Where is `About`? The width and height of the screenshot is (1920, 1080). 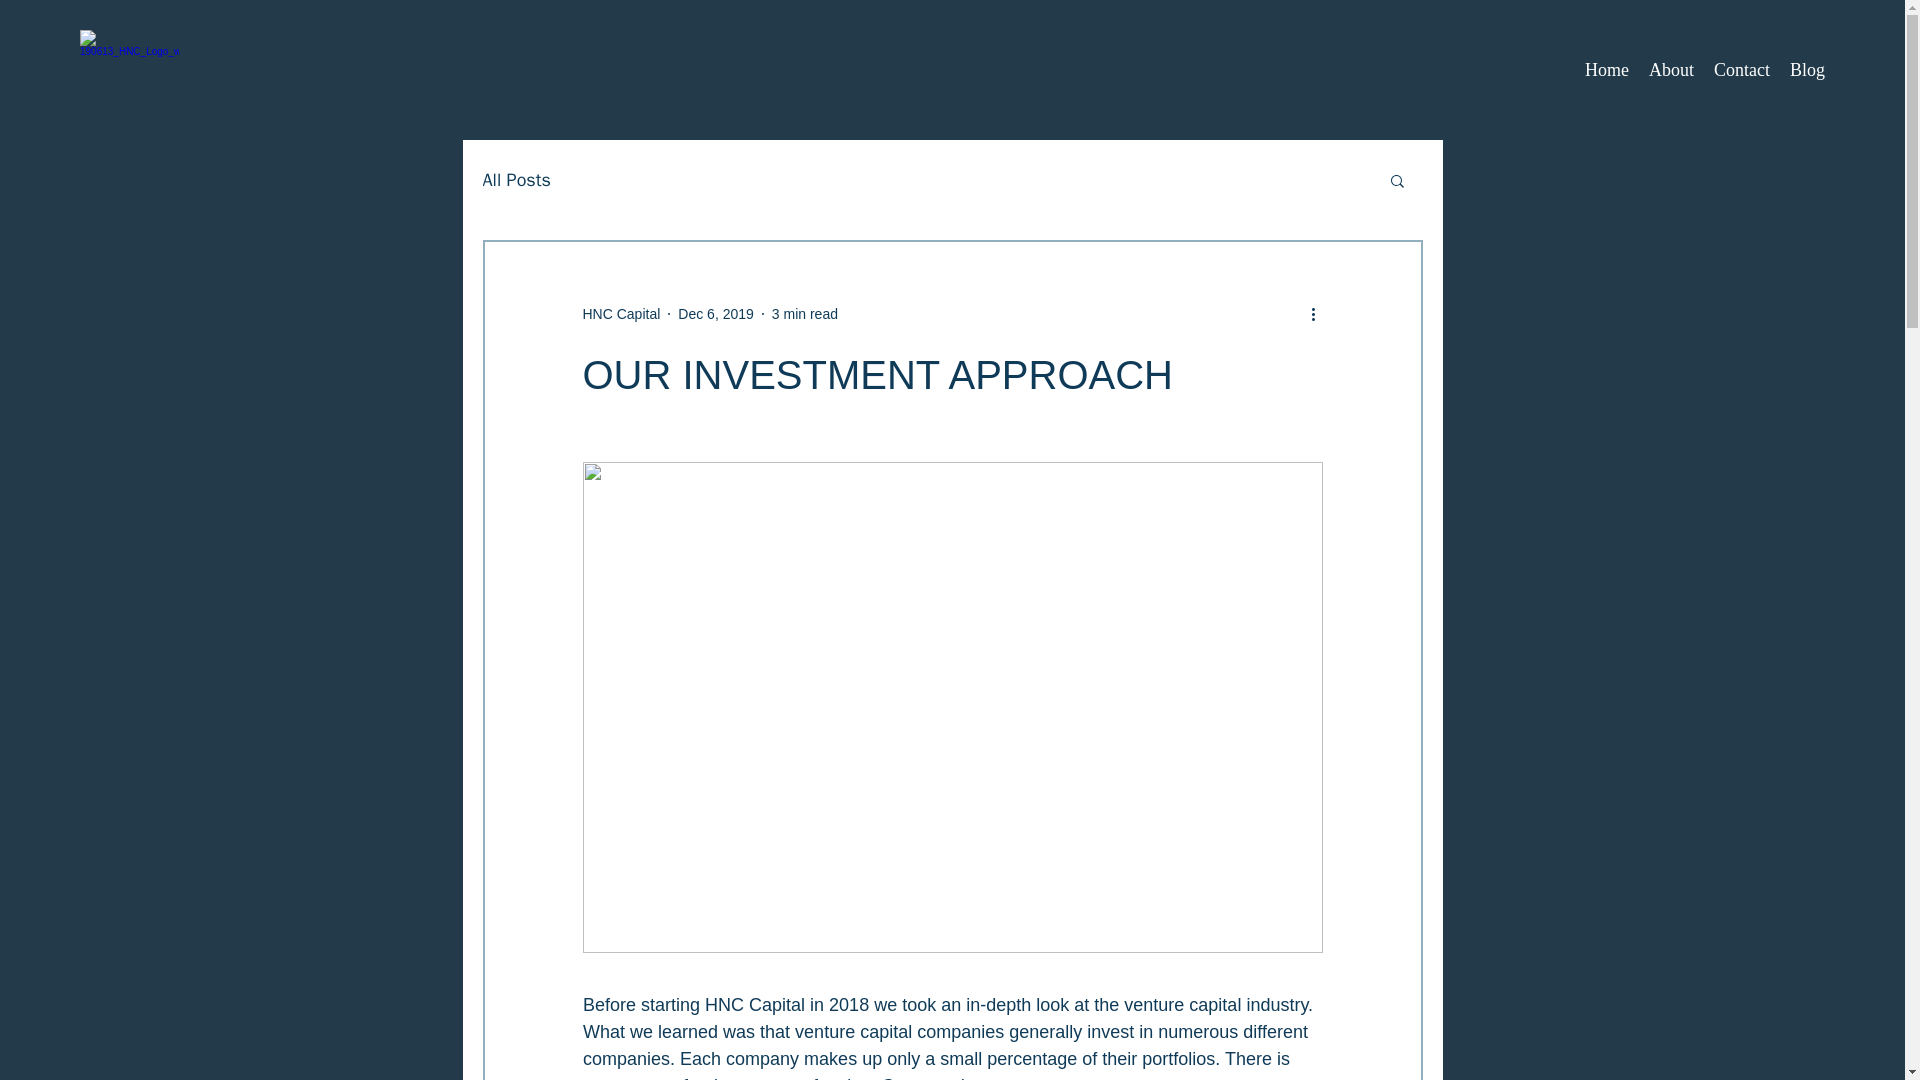 About is located at coordinates (1672, 70).